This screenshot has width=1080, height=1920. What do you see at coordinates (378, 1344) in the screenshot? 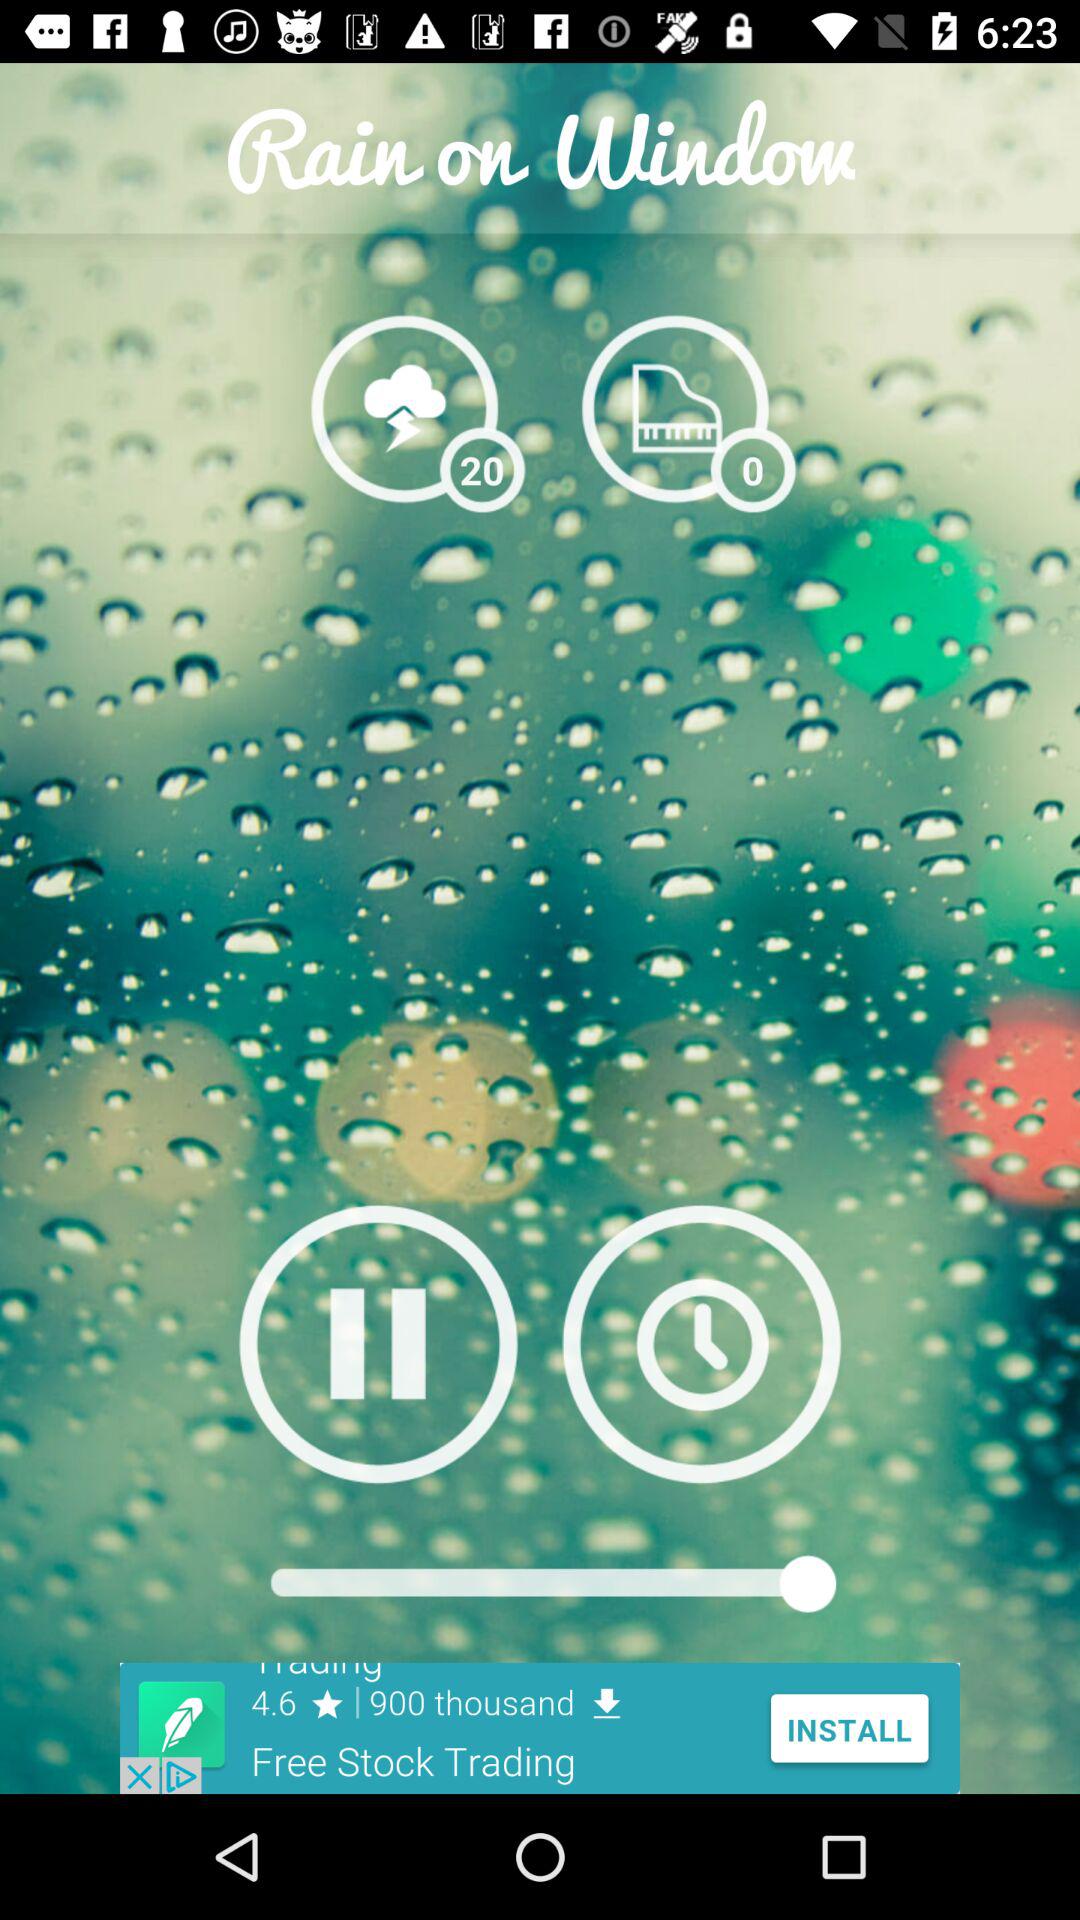
I see `pause rain sound` at bounding box center [378, 1344].